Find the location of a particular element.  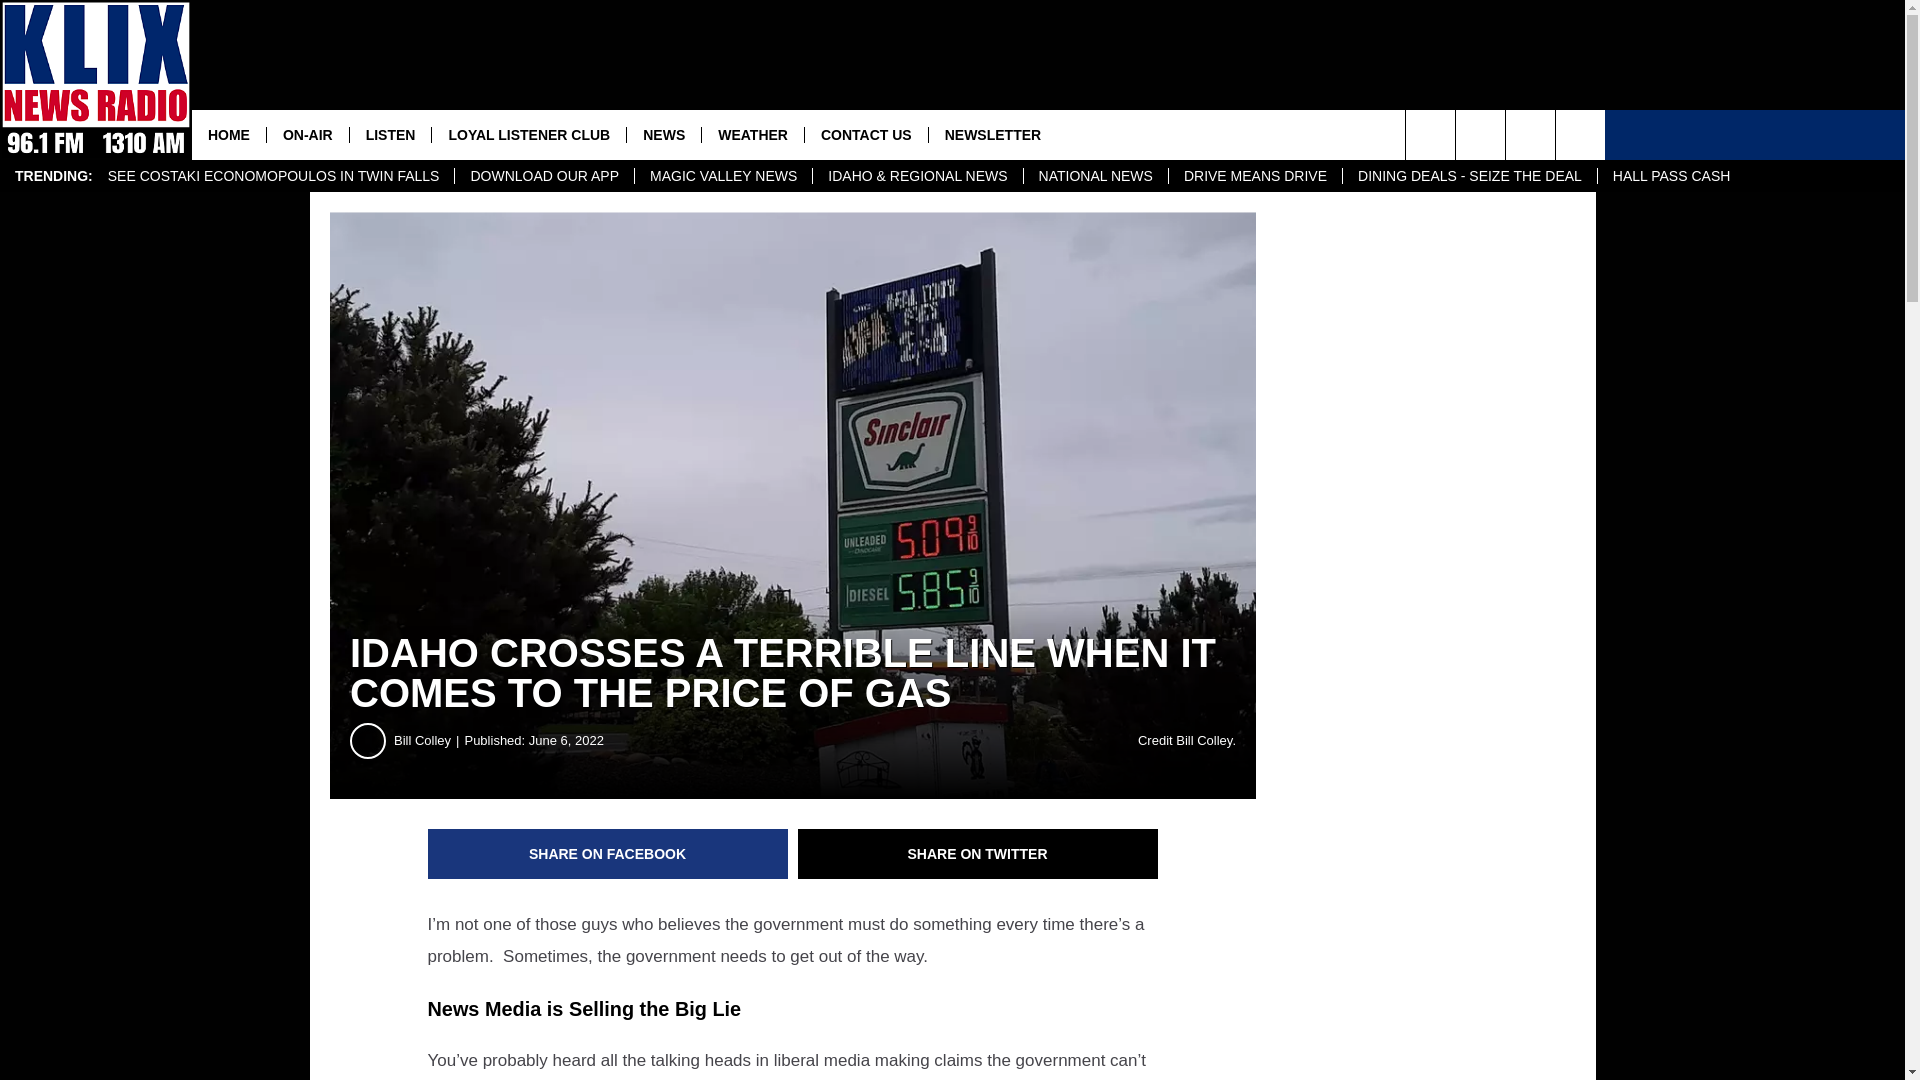

ON-AIR is located at coordinates (308, 134).